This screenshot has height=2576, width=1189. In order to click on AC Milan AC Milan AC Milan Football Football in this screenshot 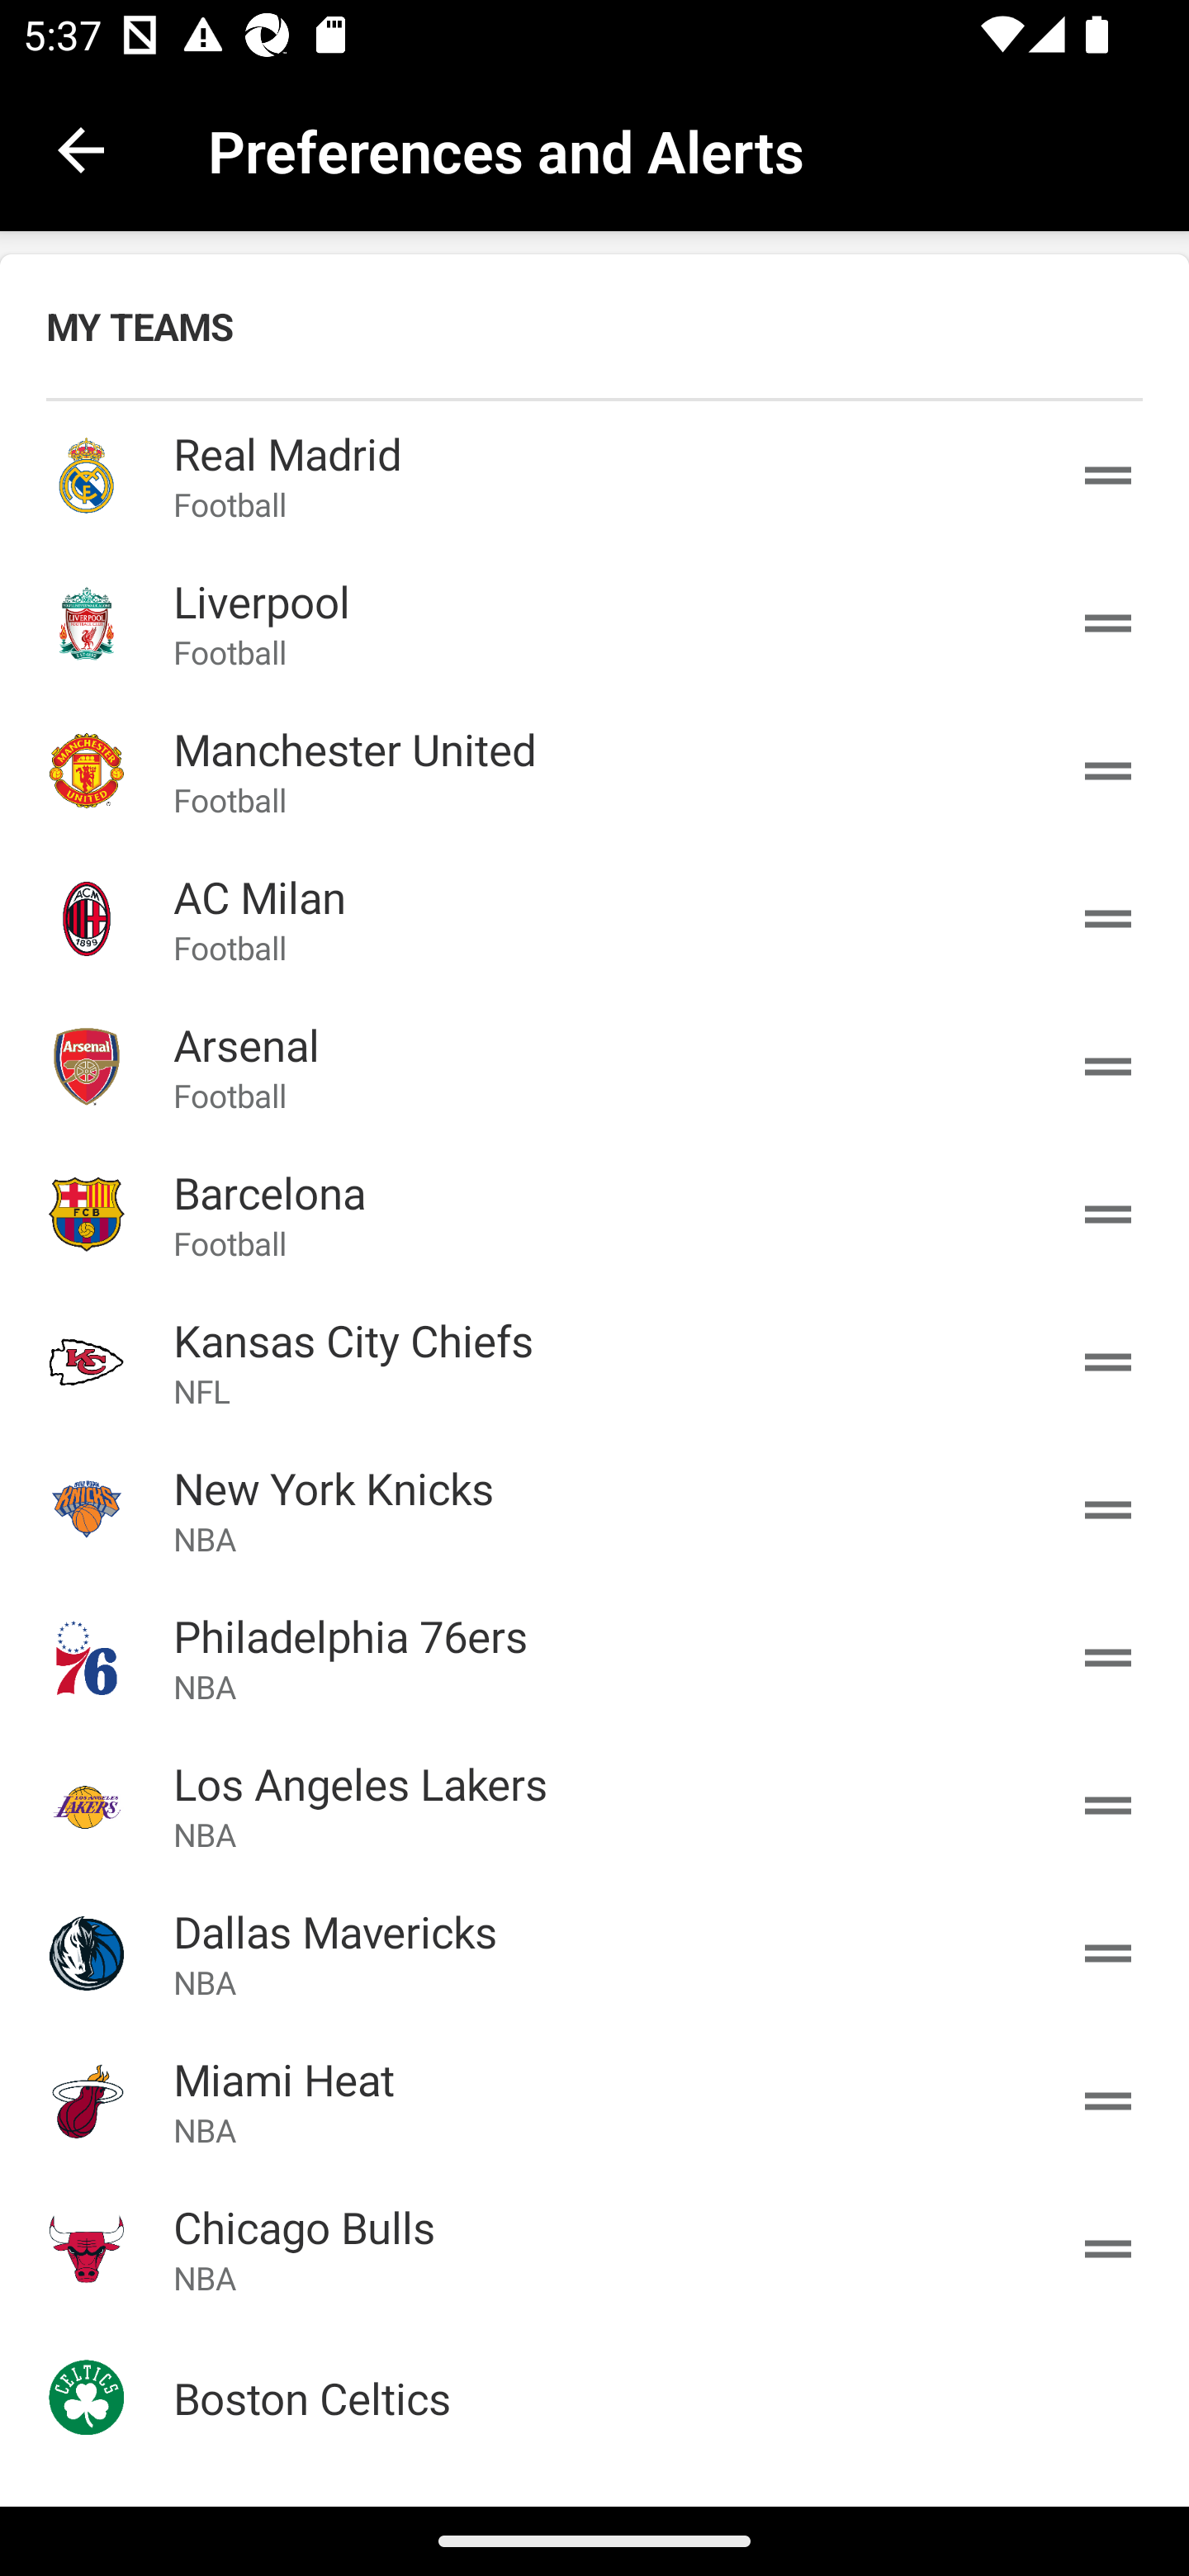, I will do `click(594, 918)`.